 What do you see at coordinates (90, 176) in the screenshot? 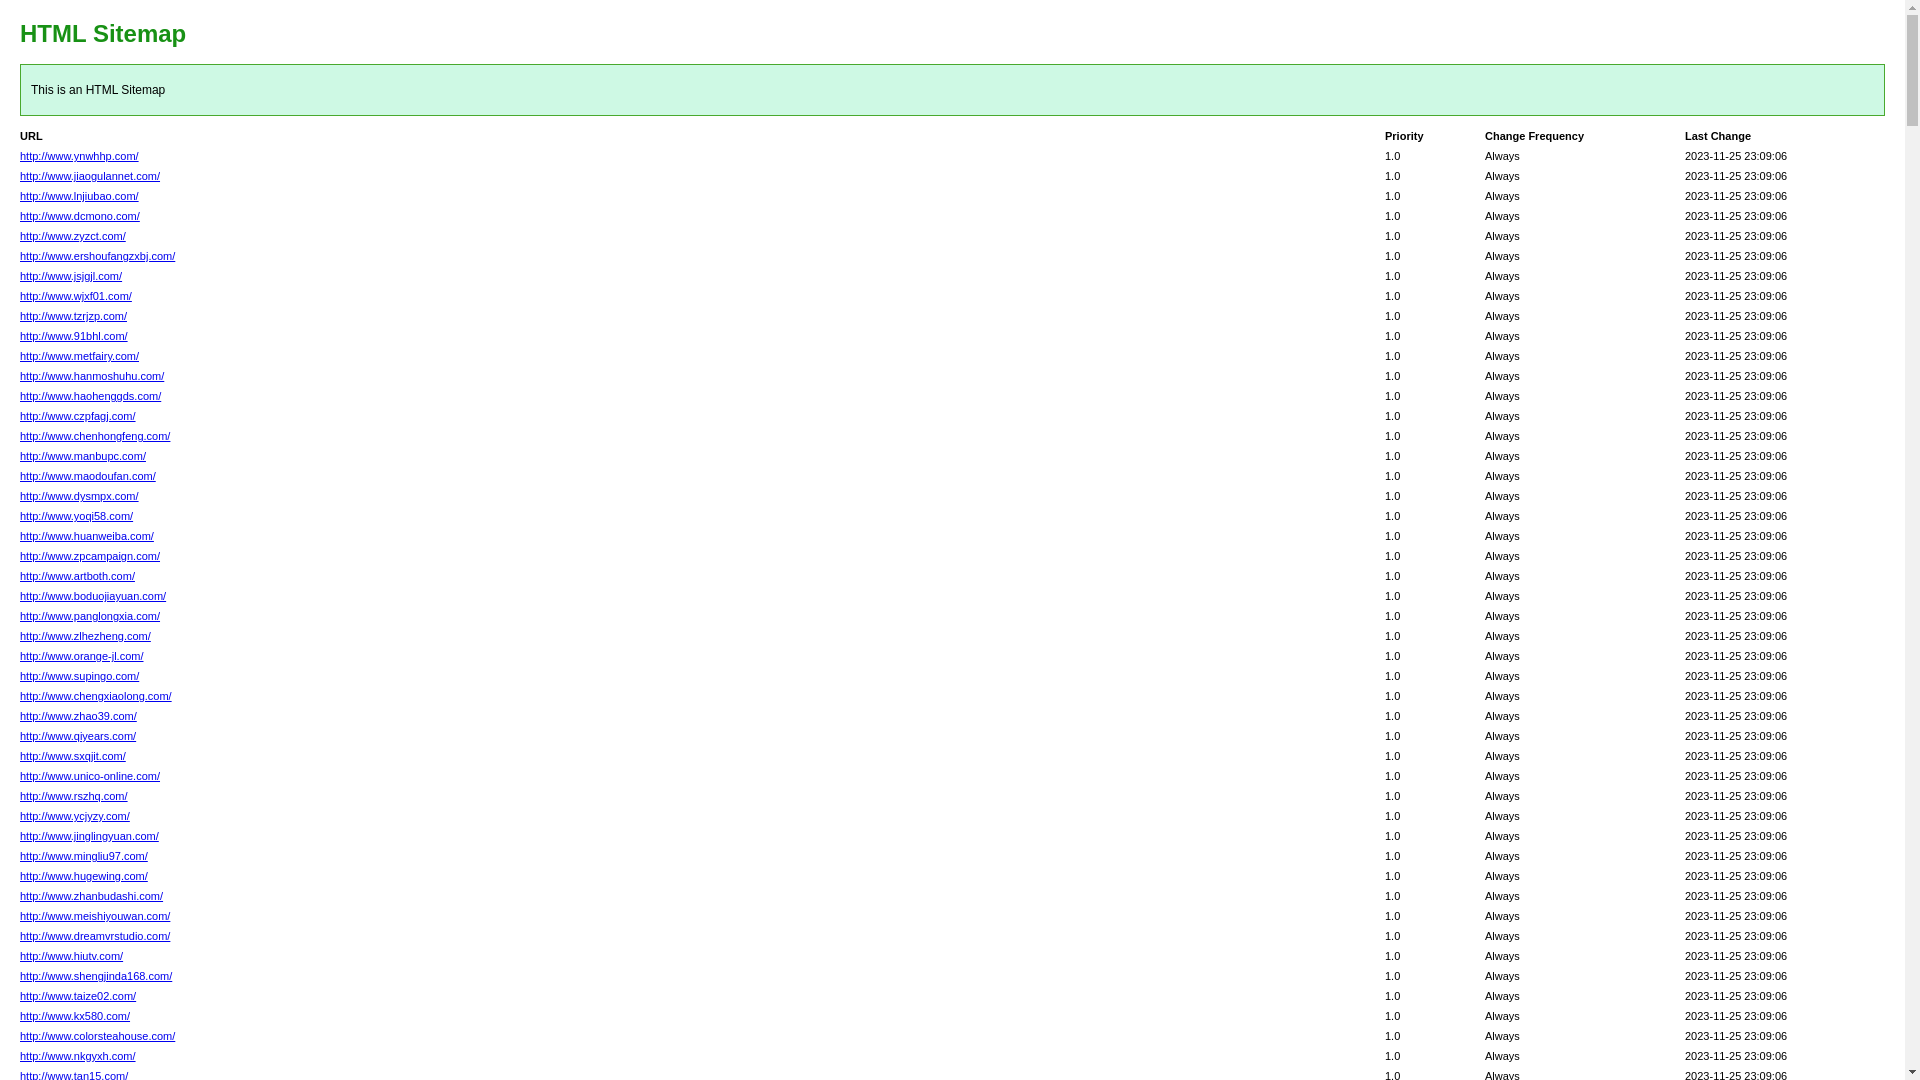
I see `http://www.jiaogulannet.com/` at bounding box center [90, 176].